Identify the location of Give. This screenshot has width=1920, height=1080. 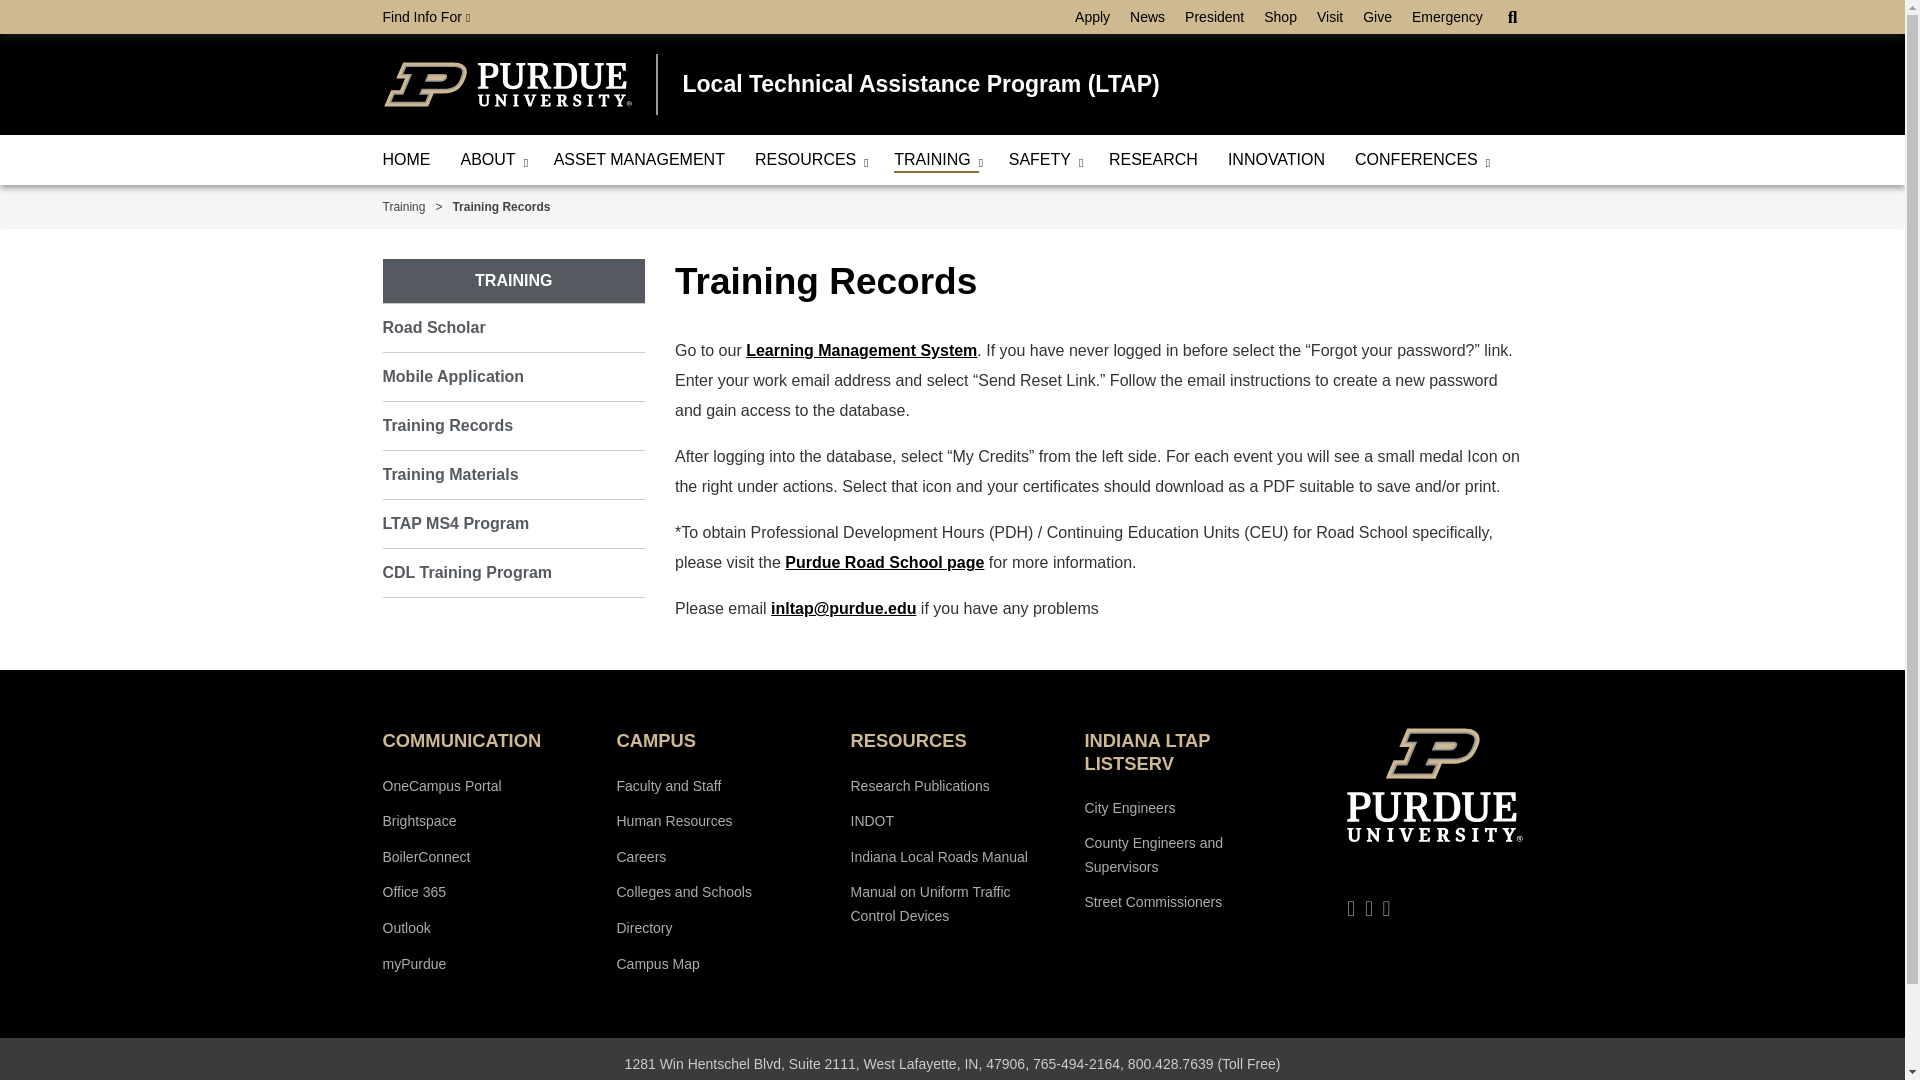
(1377, 17).